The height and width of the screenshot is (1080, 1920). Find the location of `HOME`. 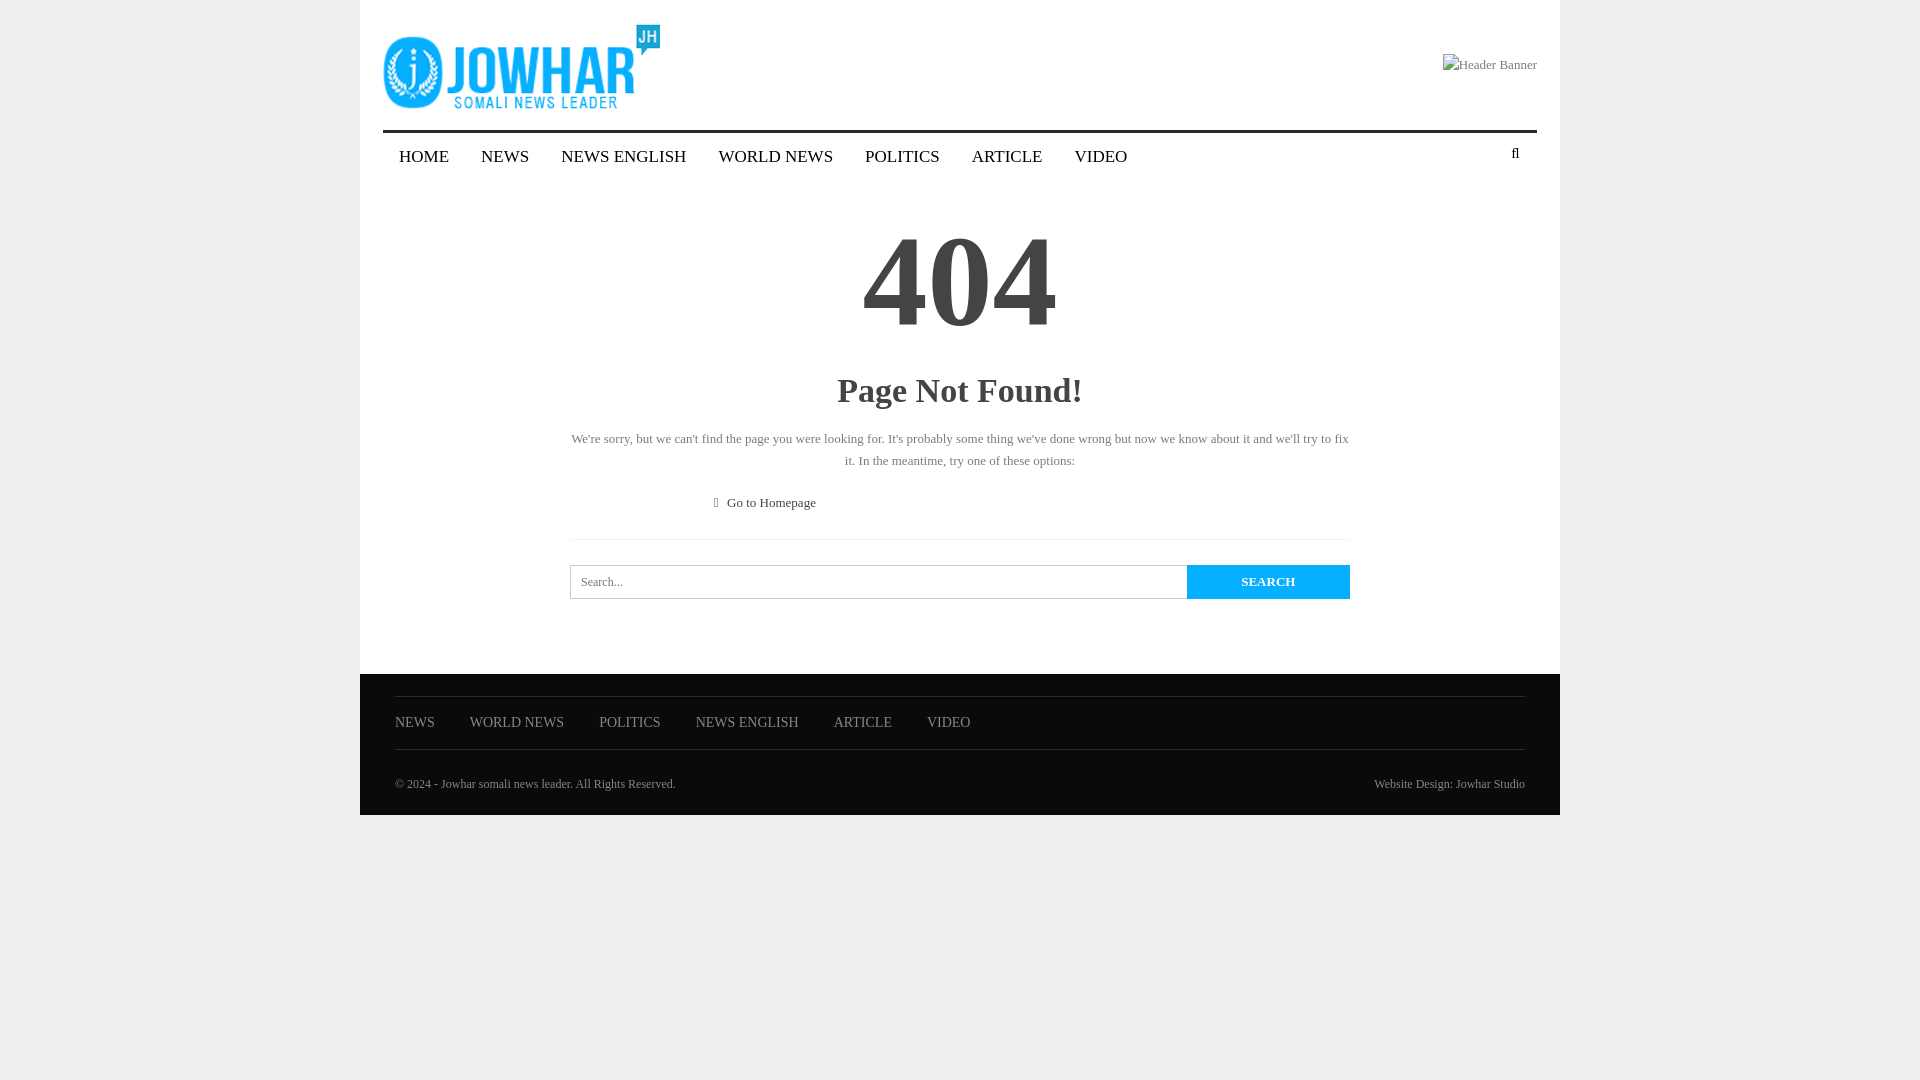

HOME is located at coordinates (423, 156).